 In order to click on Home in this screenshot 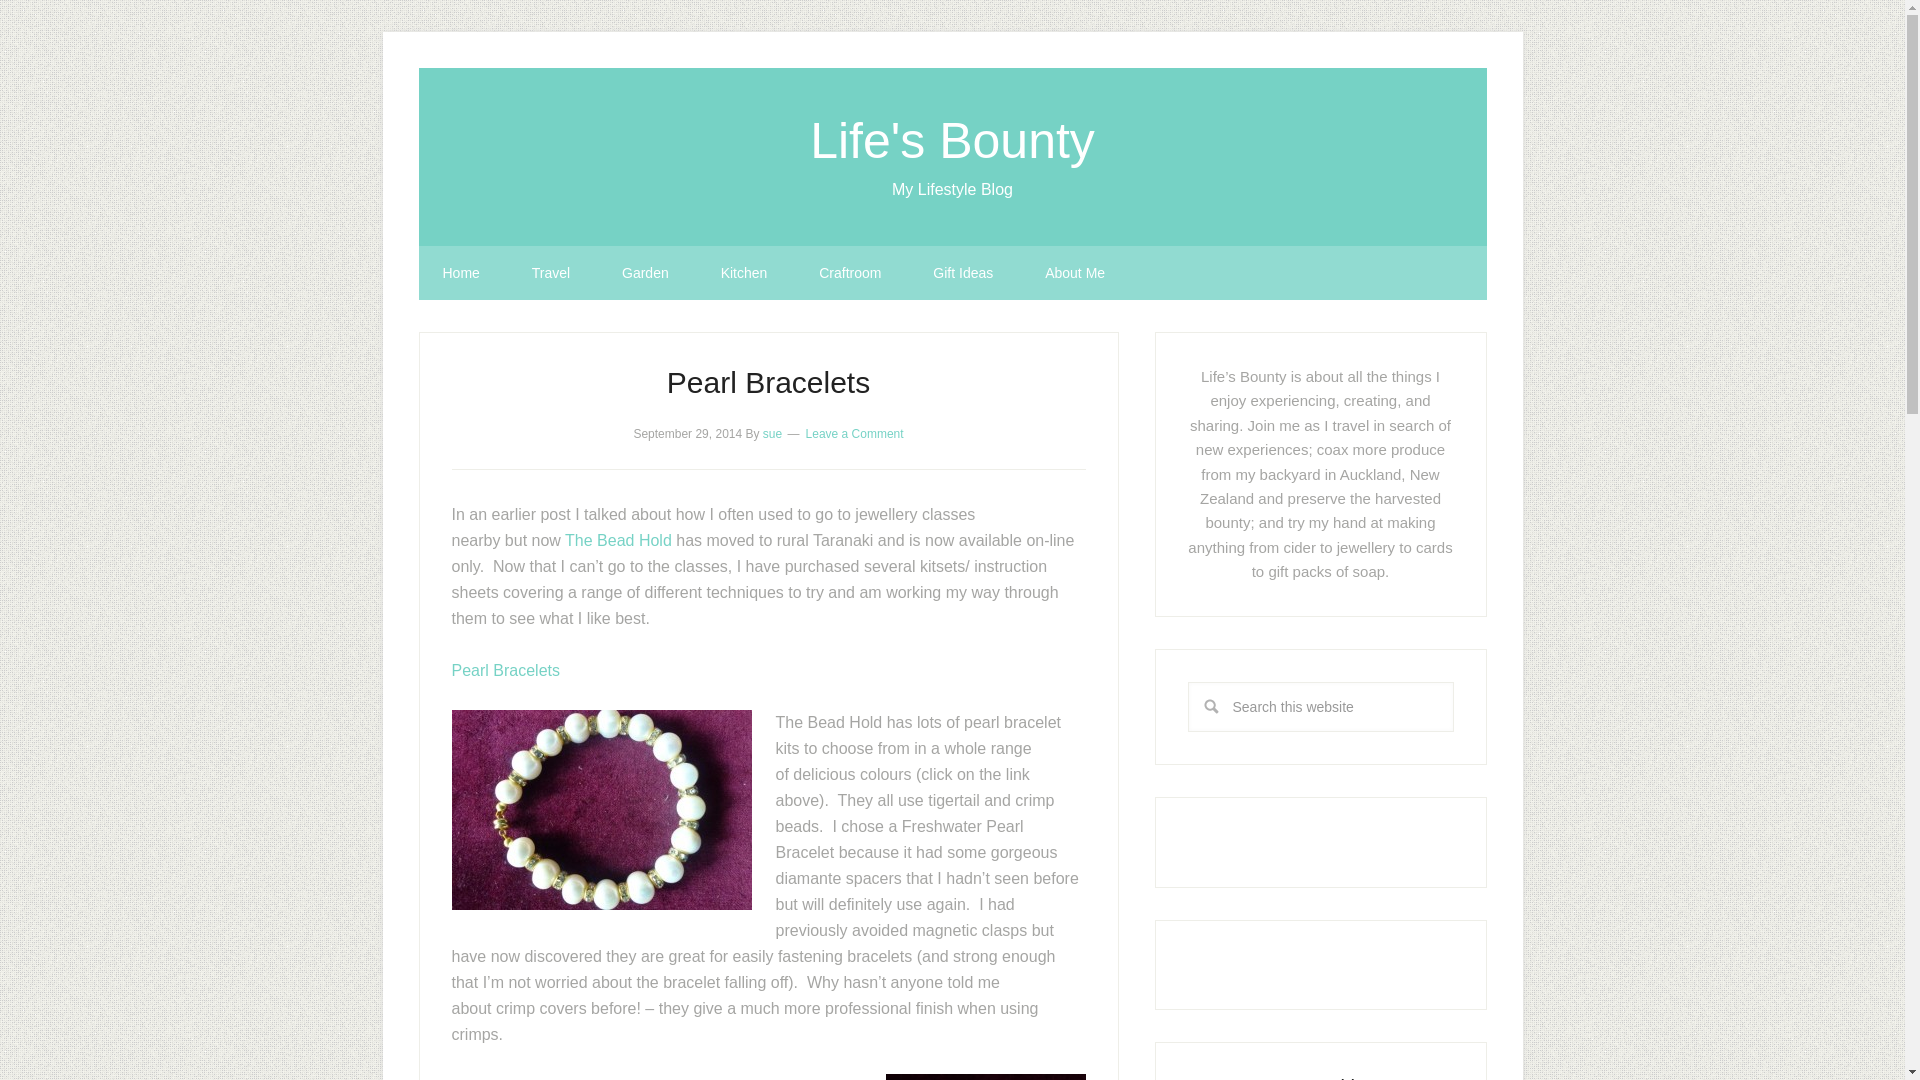, I will do `click(460, 273)`.